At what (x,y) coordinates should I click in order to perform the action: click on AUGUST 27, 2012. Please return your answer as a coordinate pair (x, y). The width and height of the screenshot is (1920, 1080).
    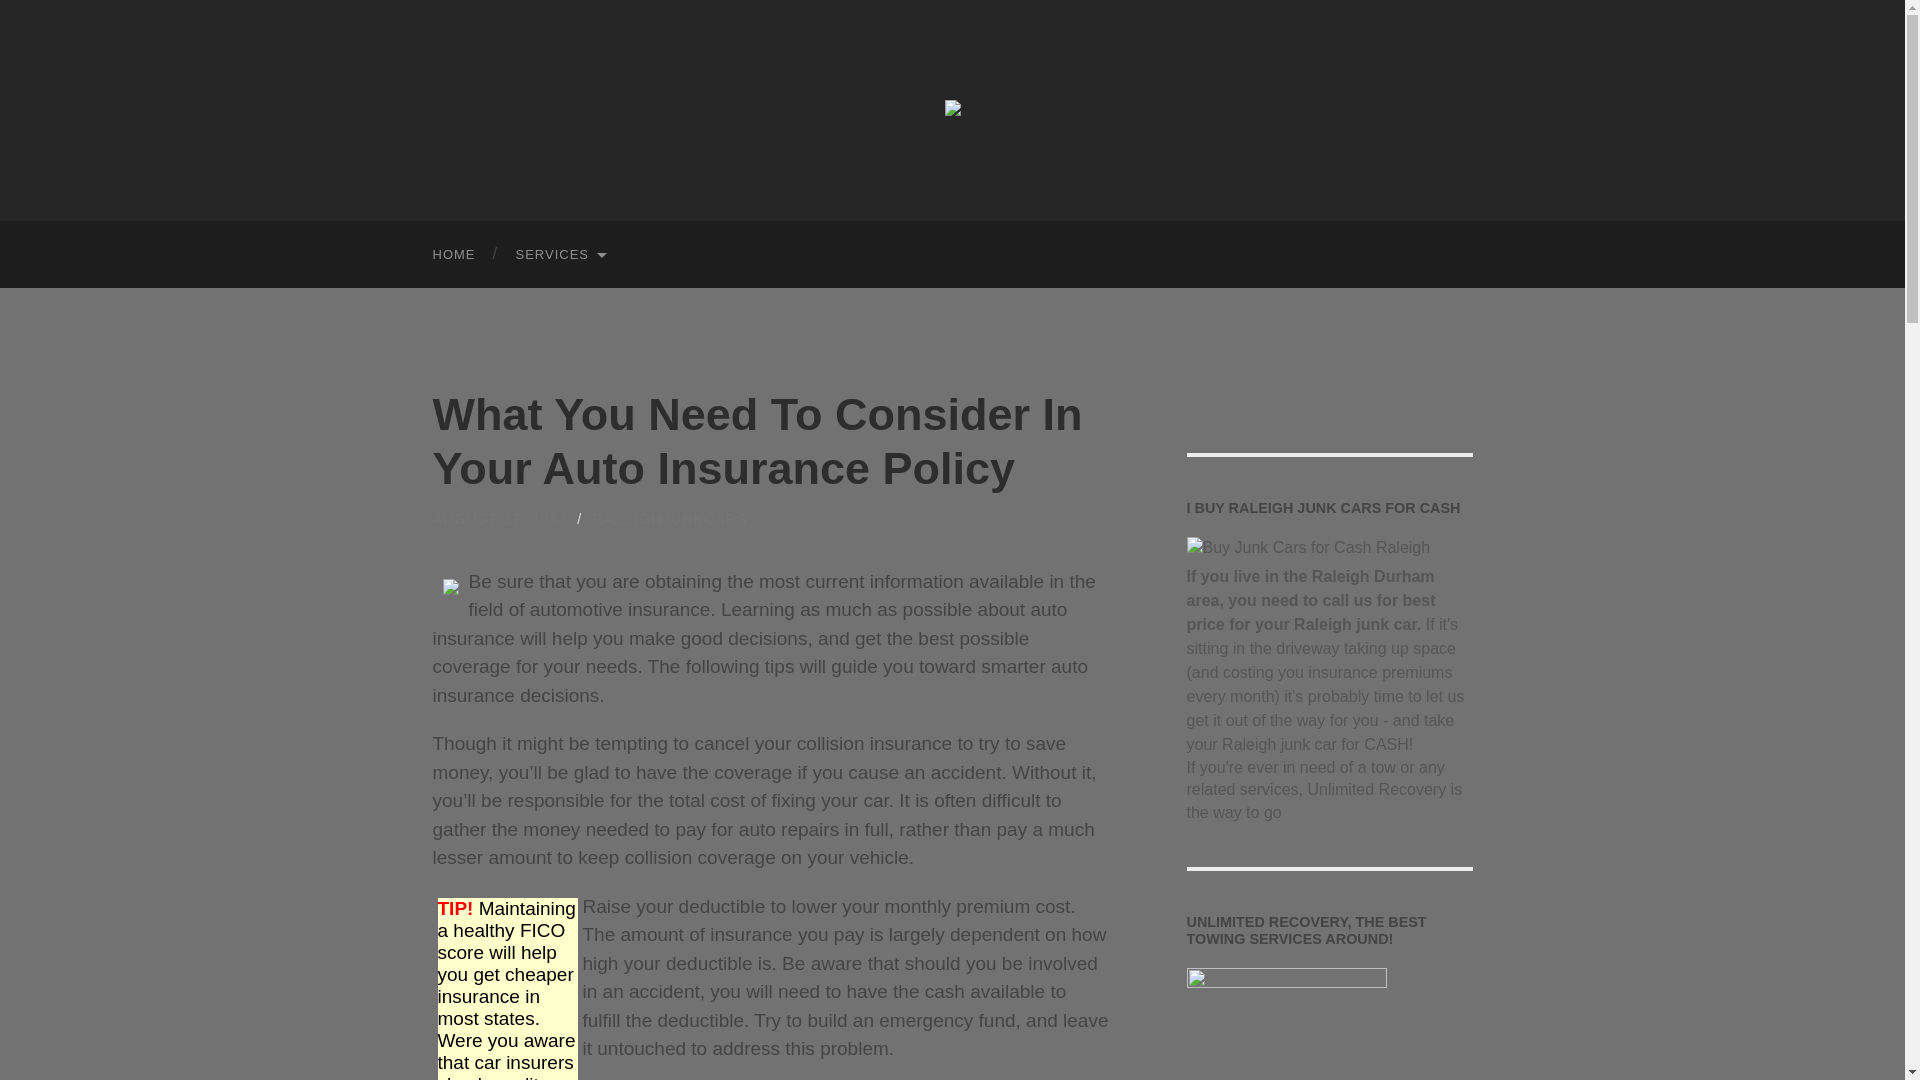
    Looking at the image, I should click on (499, 518).